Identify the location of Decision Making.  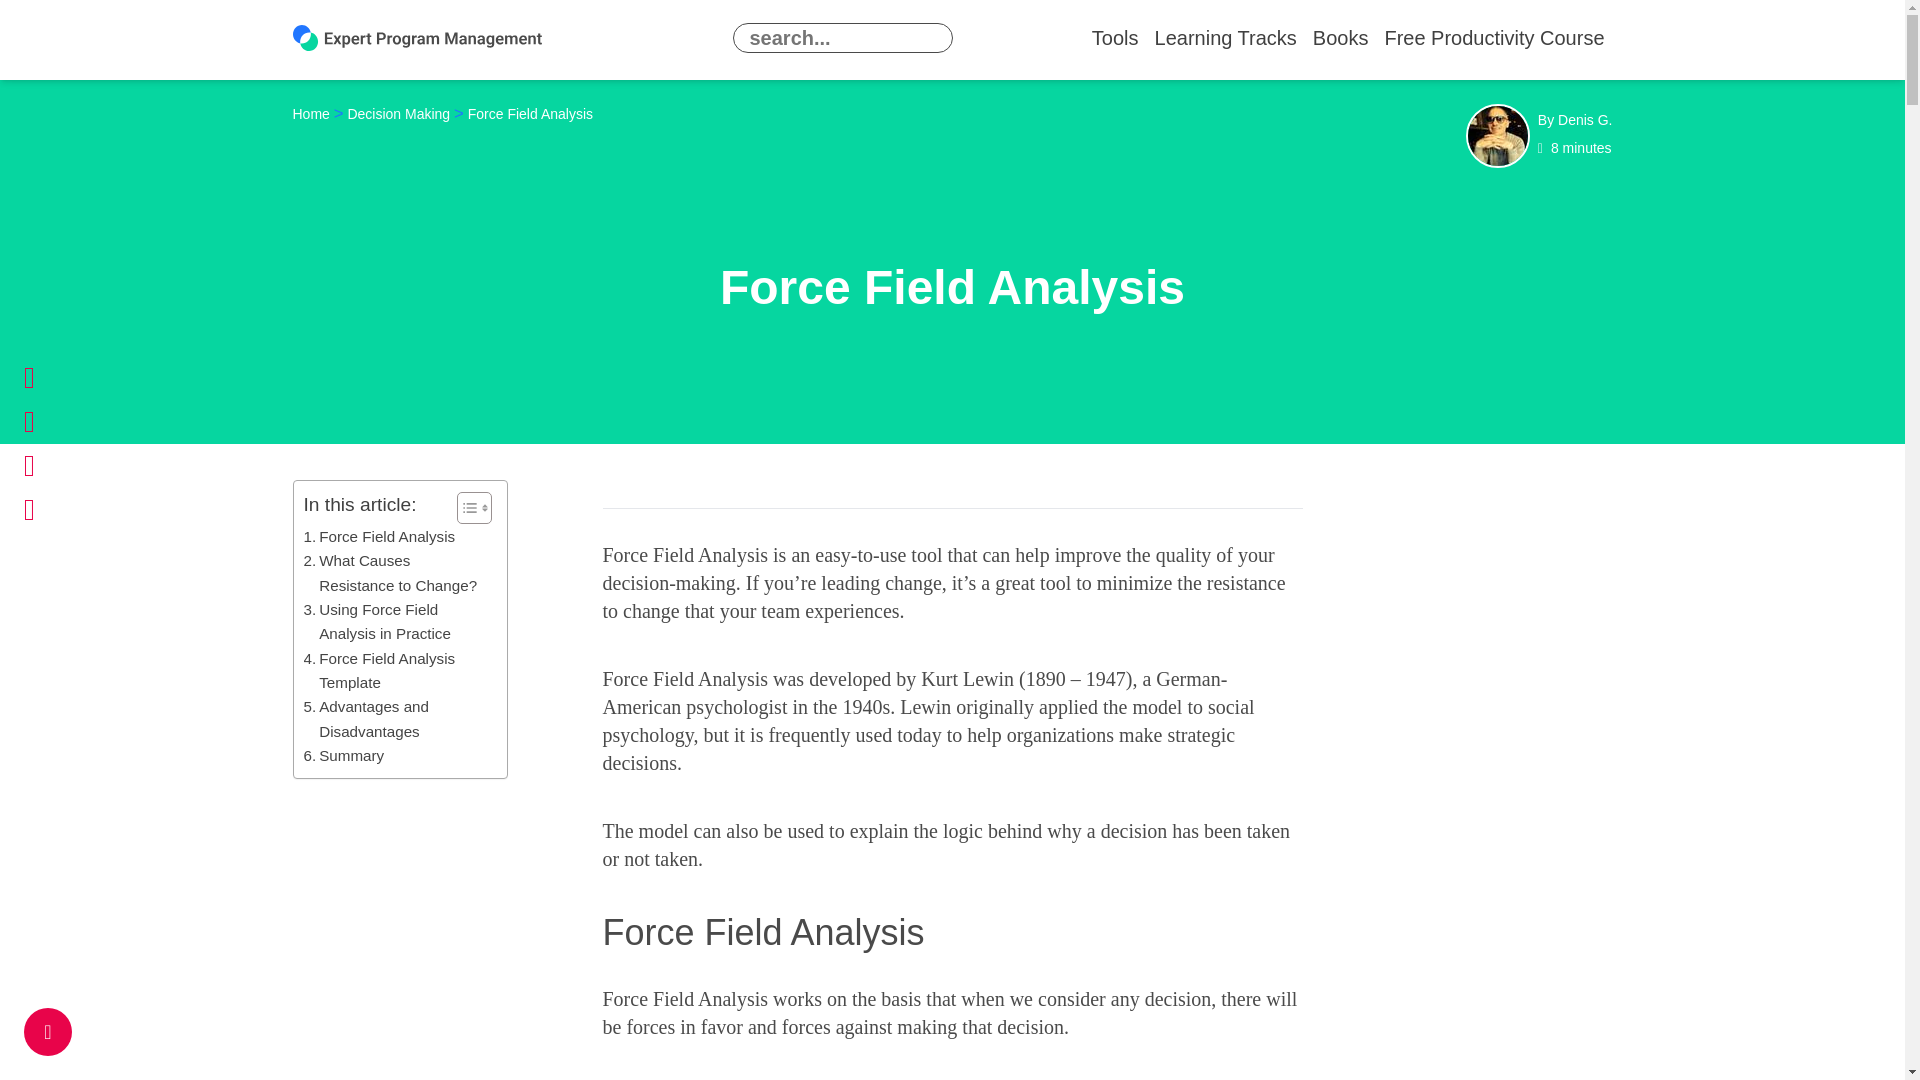
(398, 114).